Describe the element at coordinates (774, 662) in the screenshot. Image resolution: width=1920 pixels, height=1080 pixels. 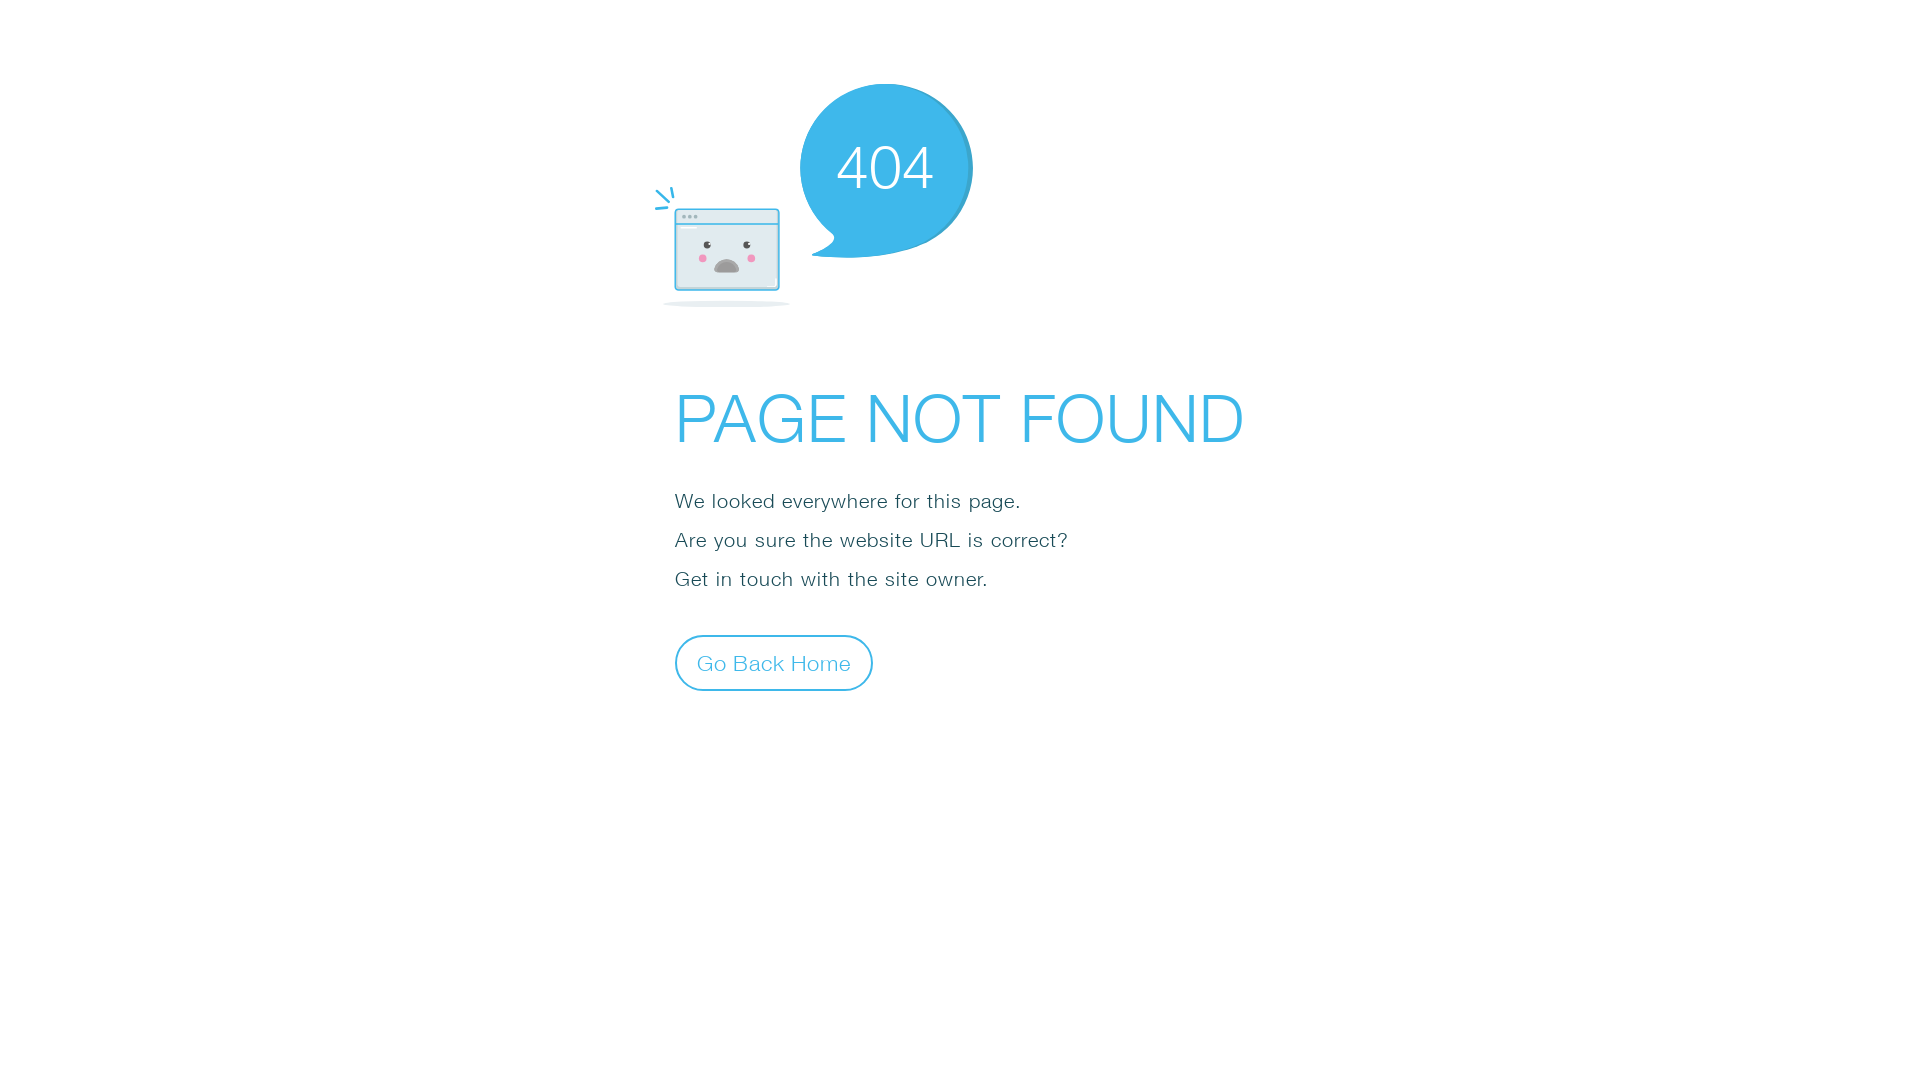
I see `Go Back Home` at that location.